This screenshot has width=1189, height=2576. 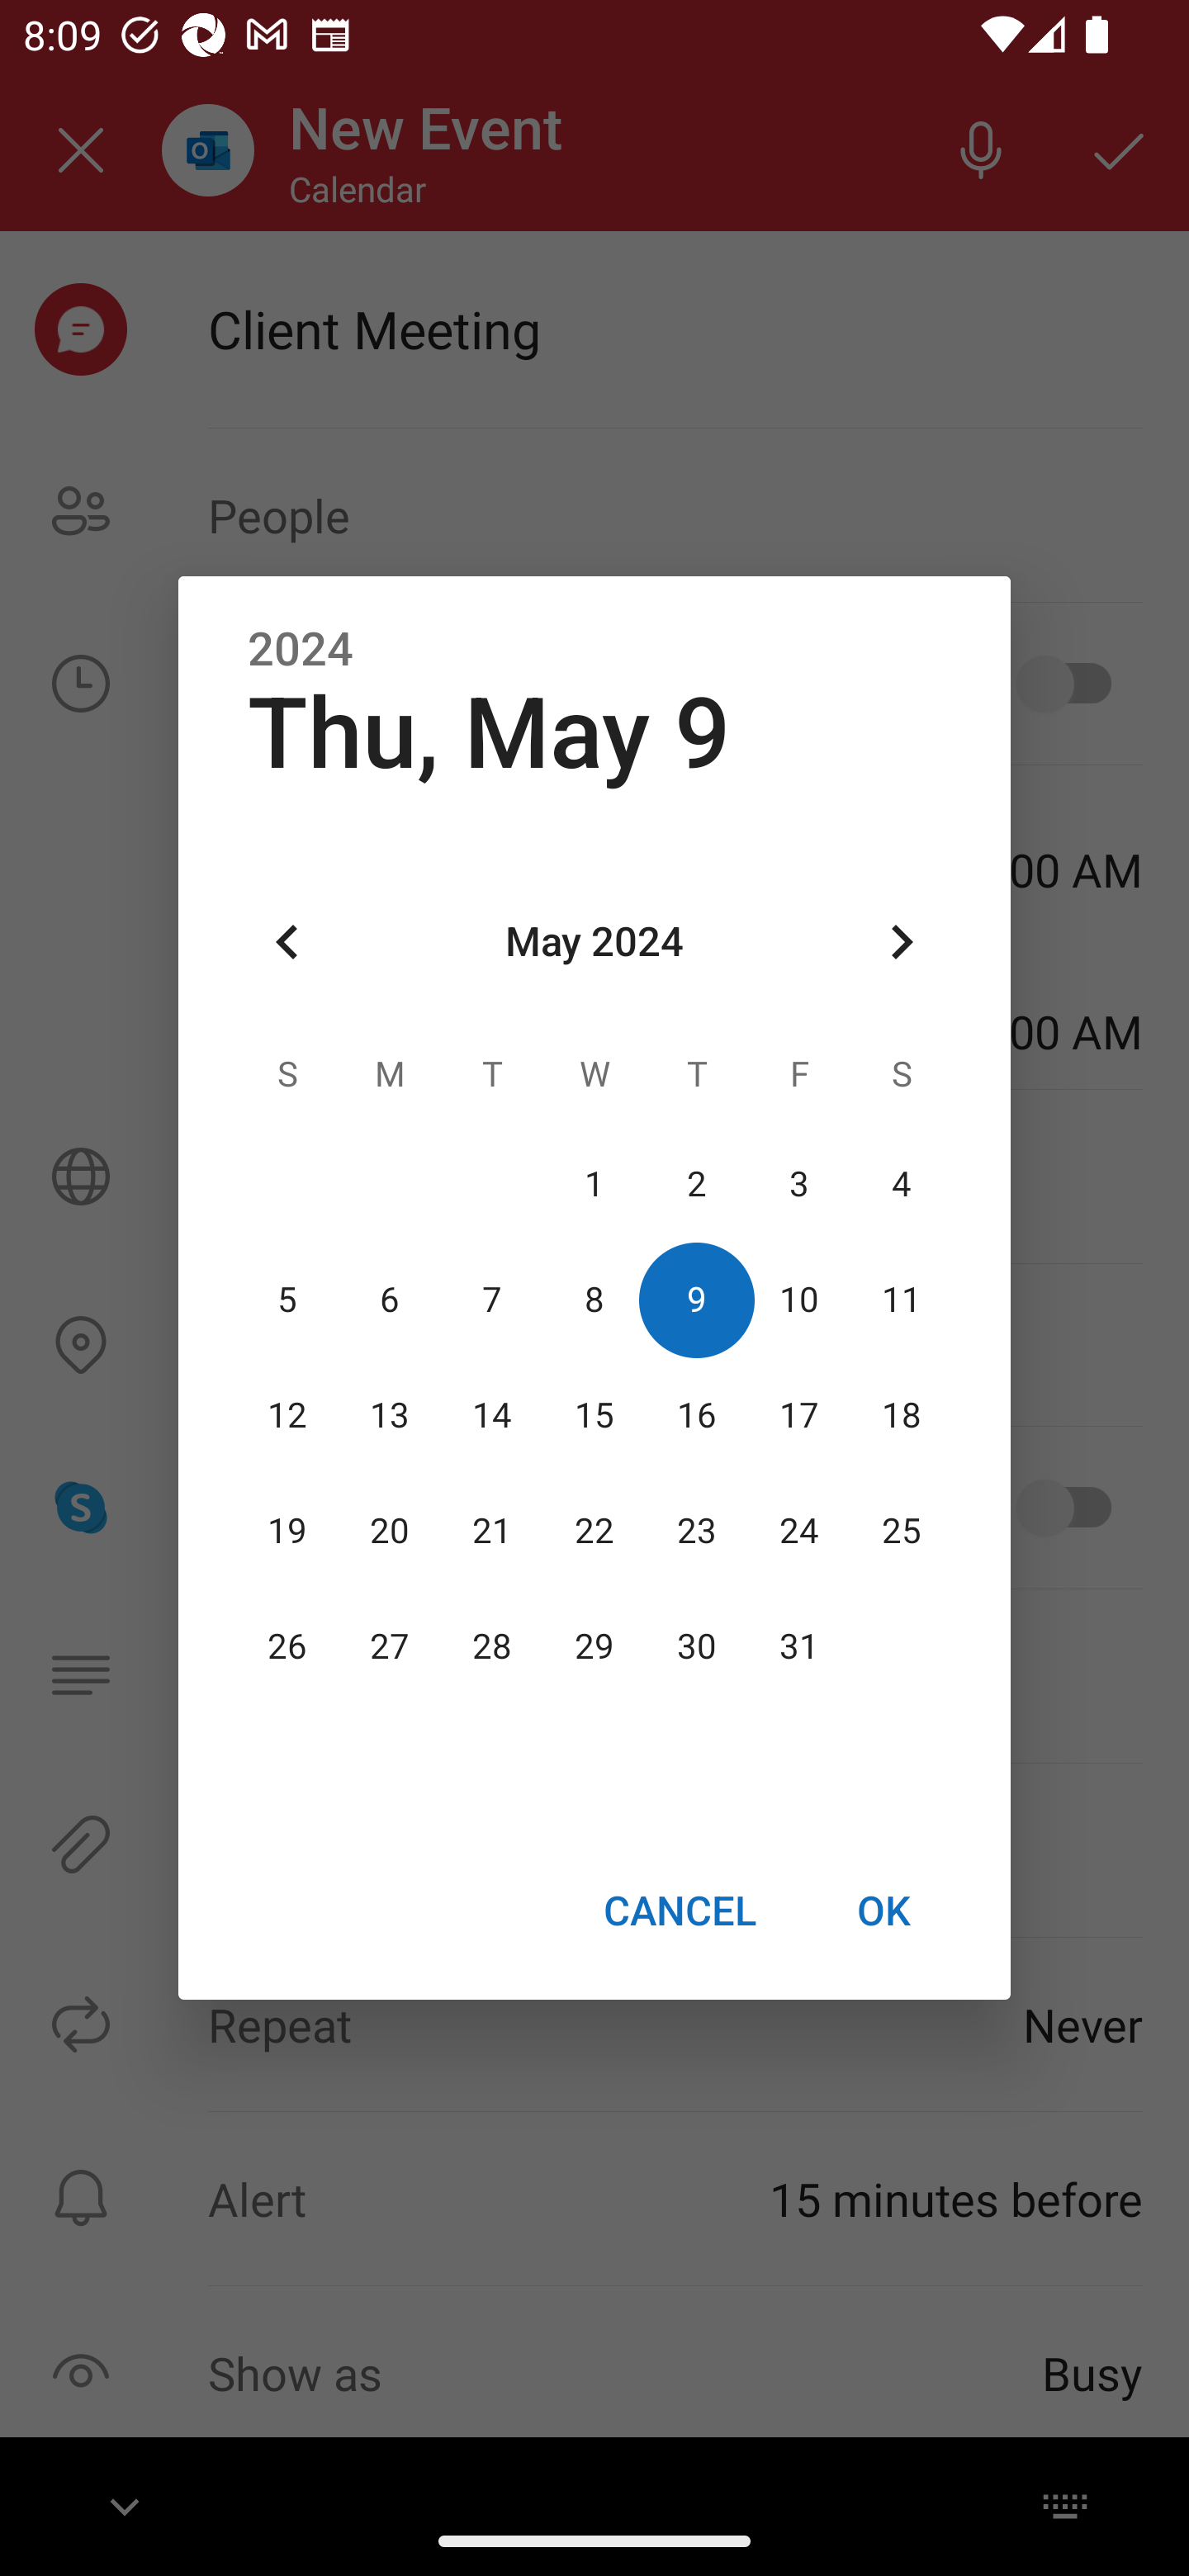 I want to click on 29 29 May 2024, so click(x=594, y=1647).